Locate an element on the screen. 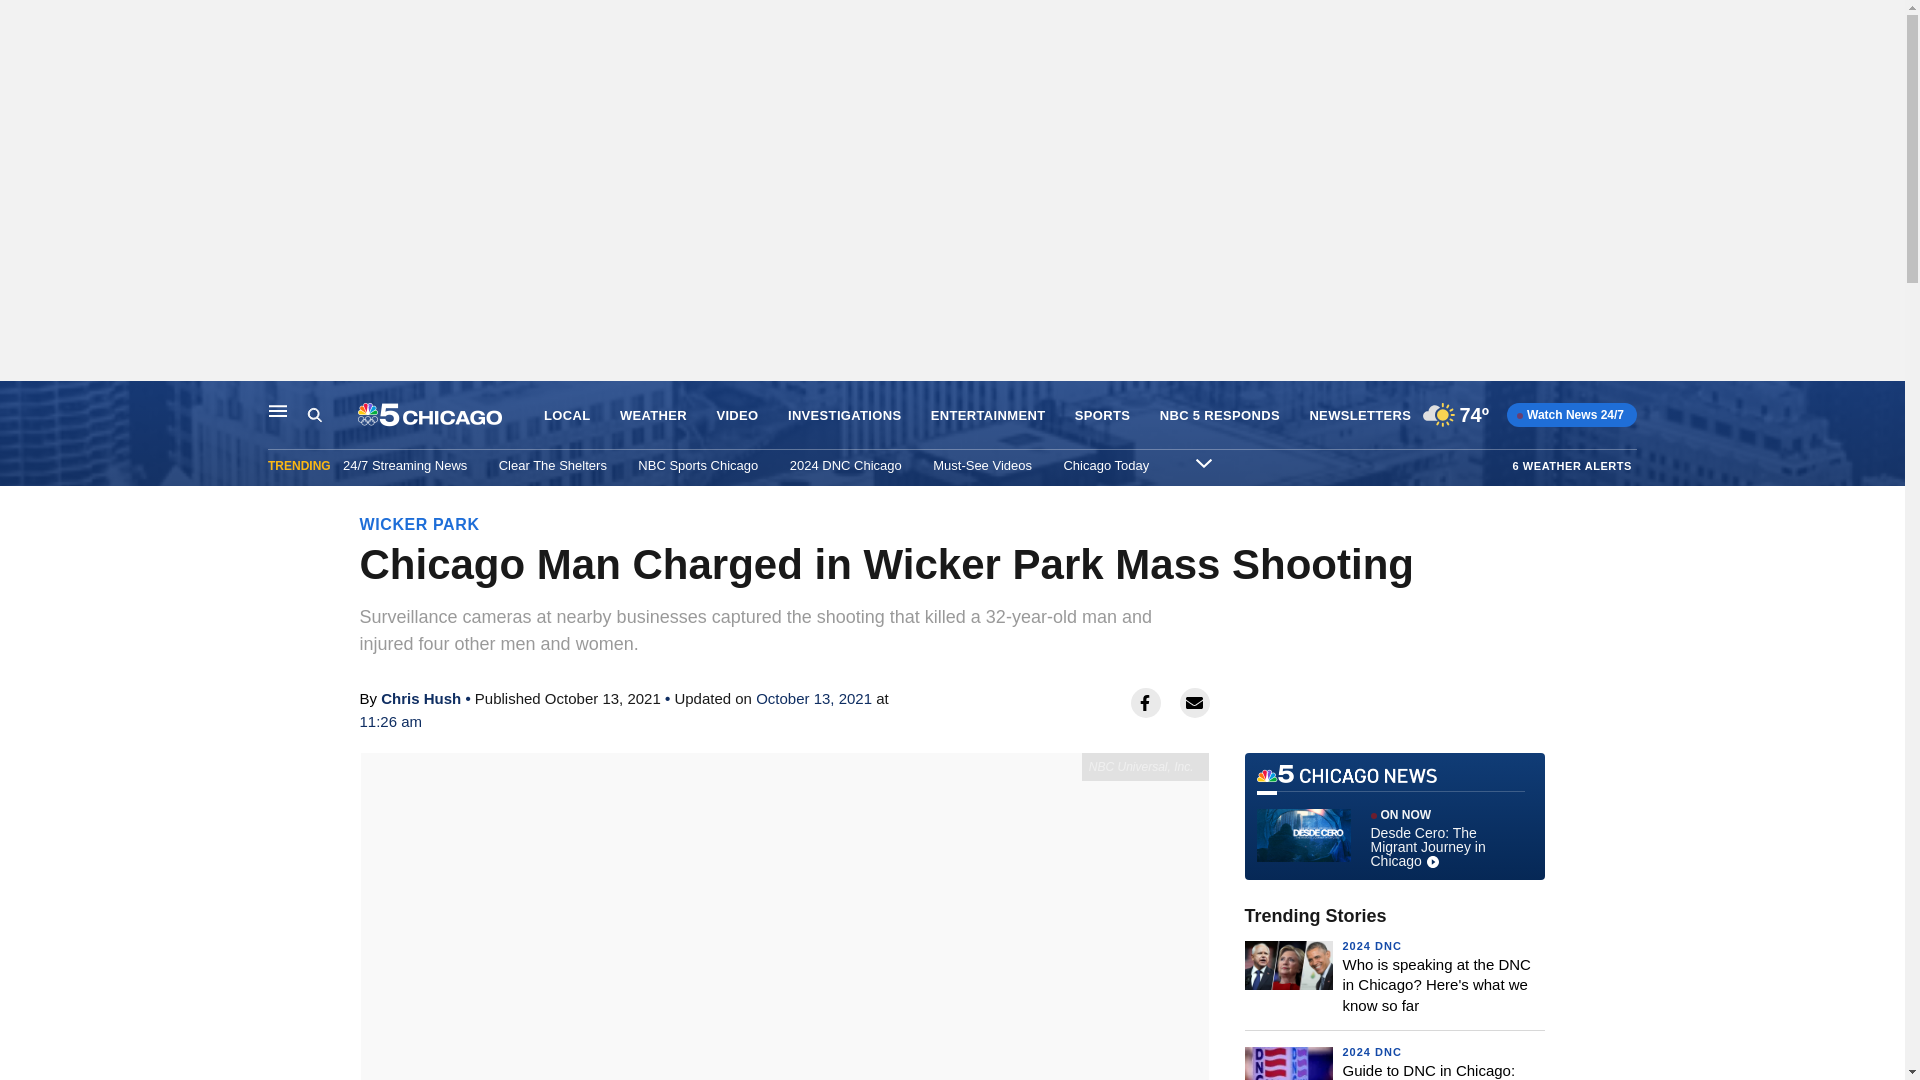 This screenshot has height=1080, width=1920. INVESTIGATIONS is located at coordinates (844, 416).